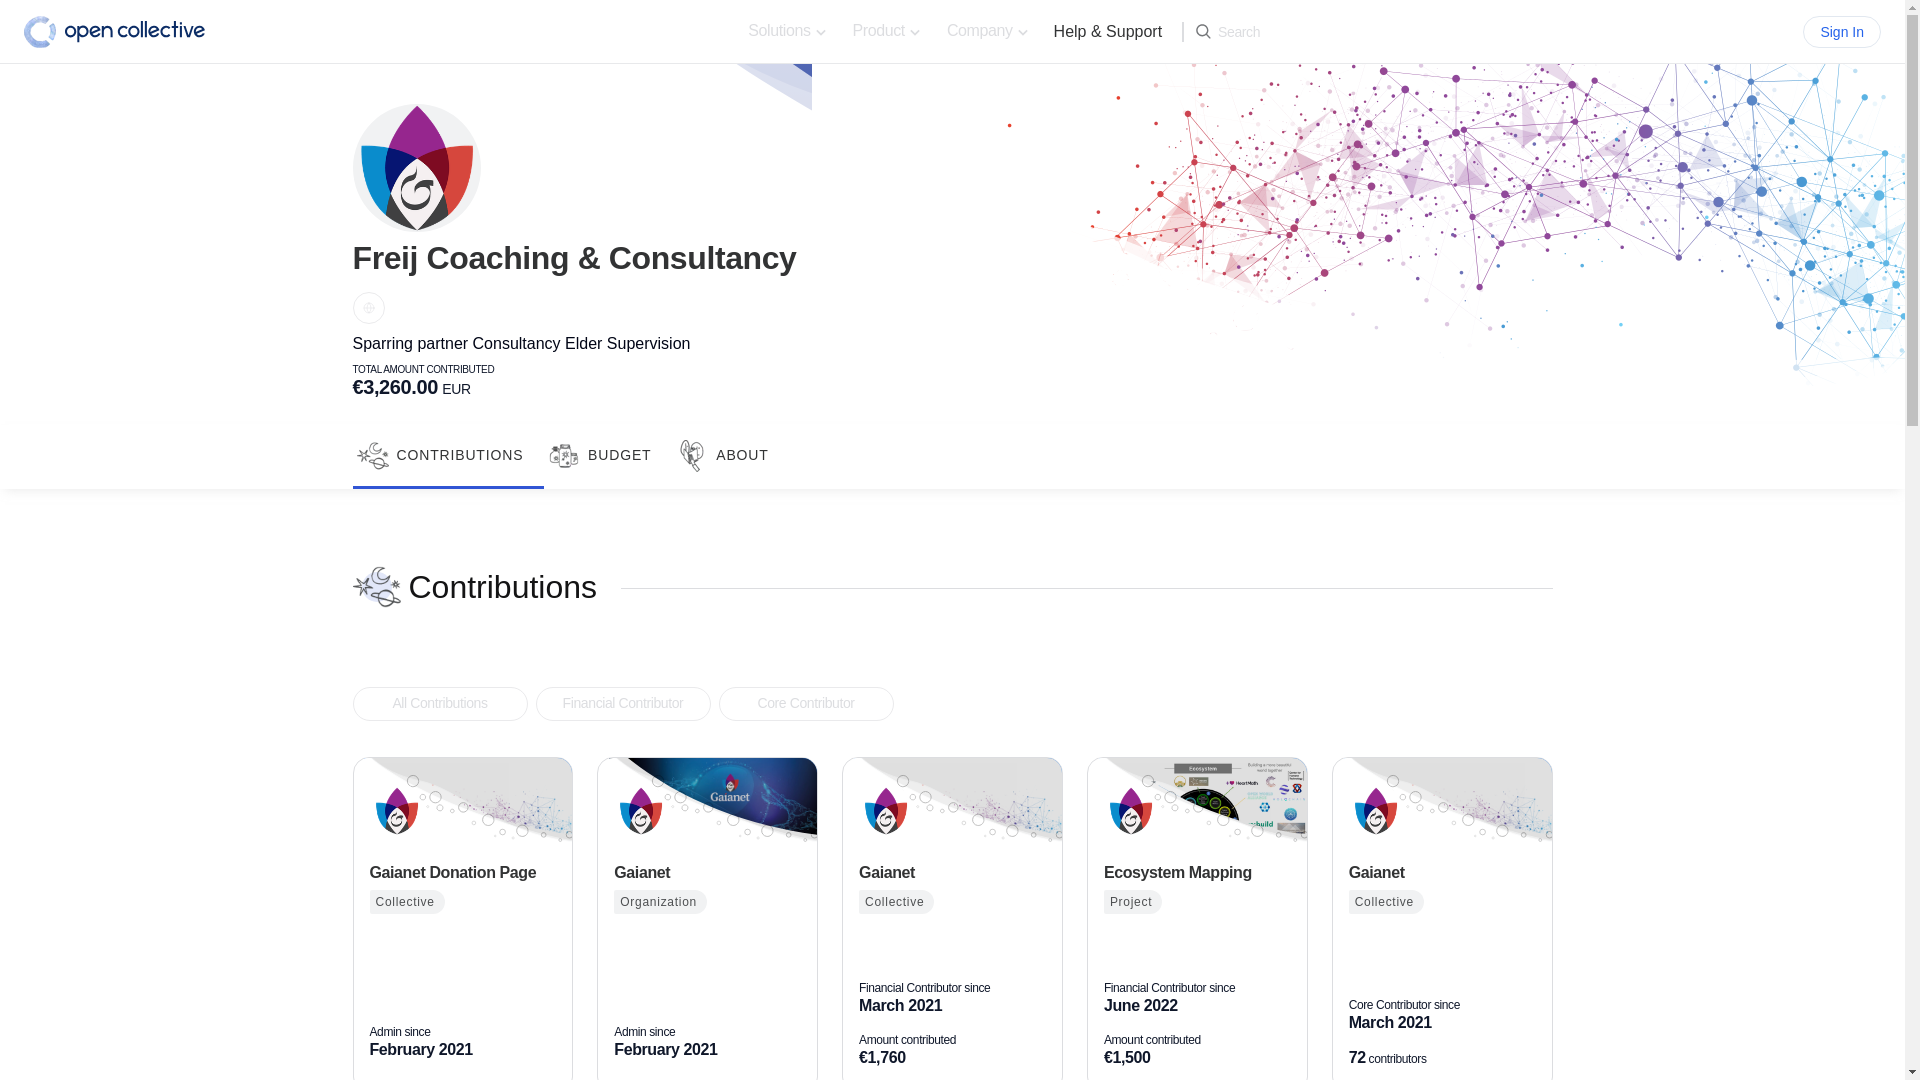 Image resolution: width=1920 pixels, height=1080 pixels. I want to click on CONTRIBUTIONS, so click(447, 456).